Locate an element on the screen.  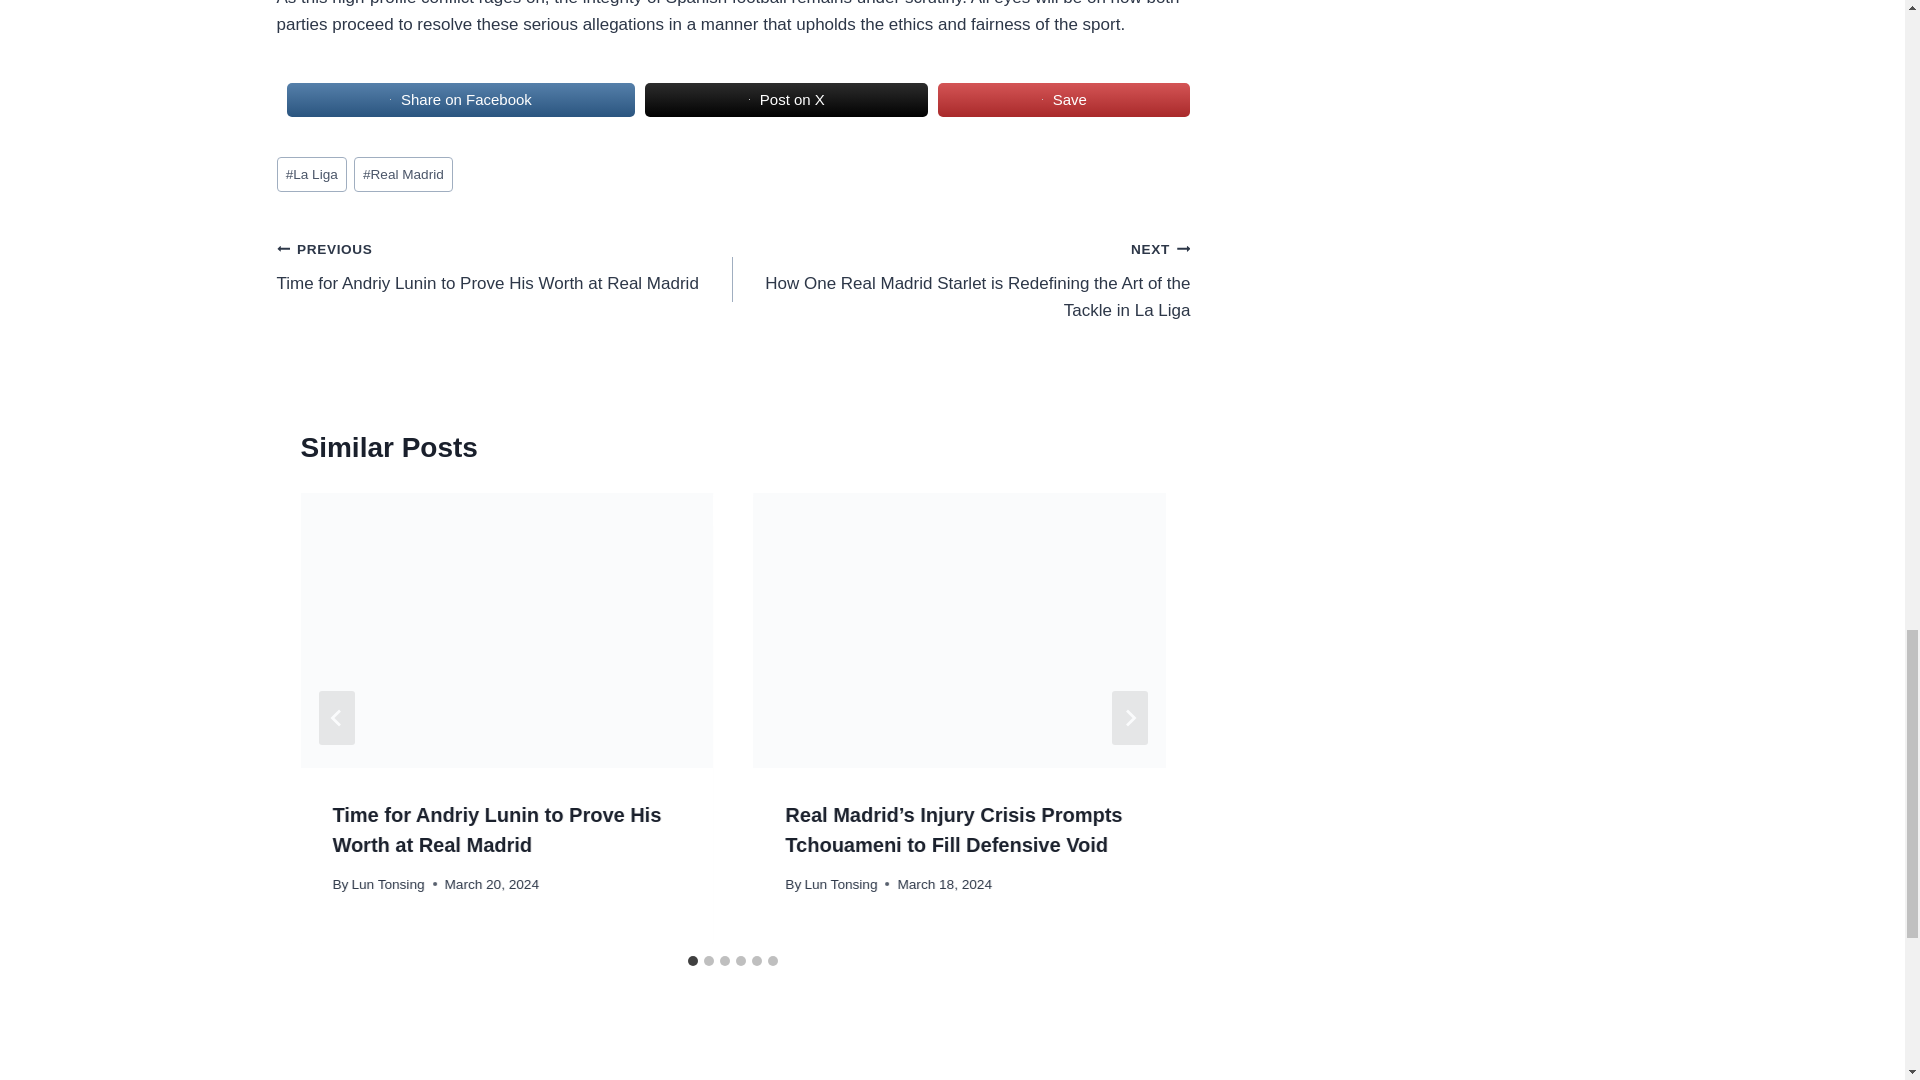
Post on X is located at coordinates (786, 100).